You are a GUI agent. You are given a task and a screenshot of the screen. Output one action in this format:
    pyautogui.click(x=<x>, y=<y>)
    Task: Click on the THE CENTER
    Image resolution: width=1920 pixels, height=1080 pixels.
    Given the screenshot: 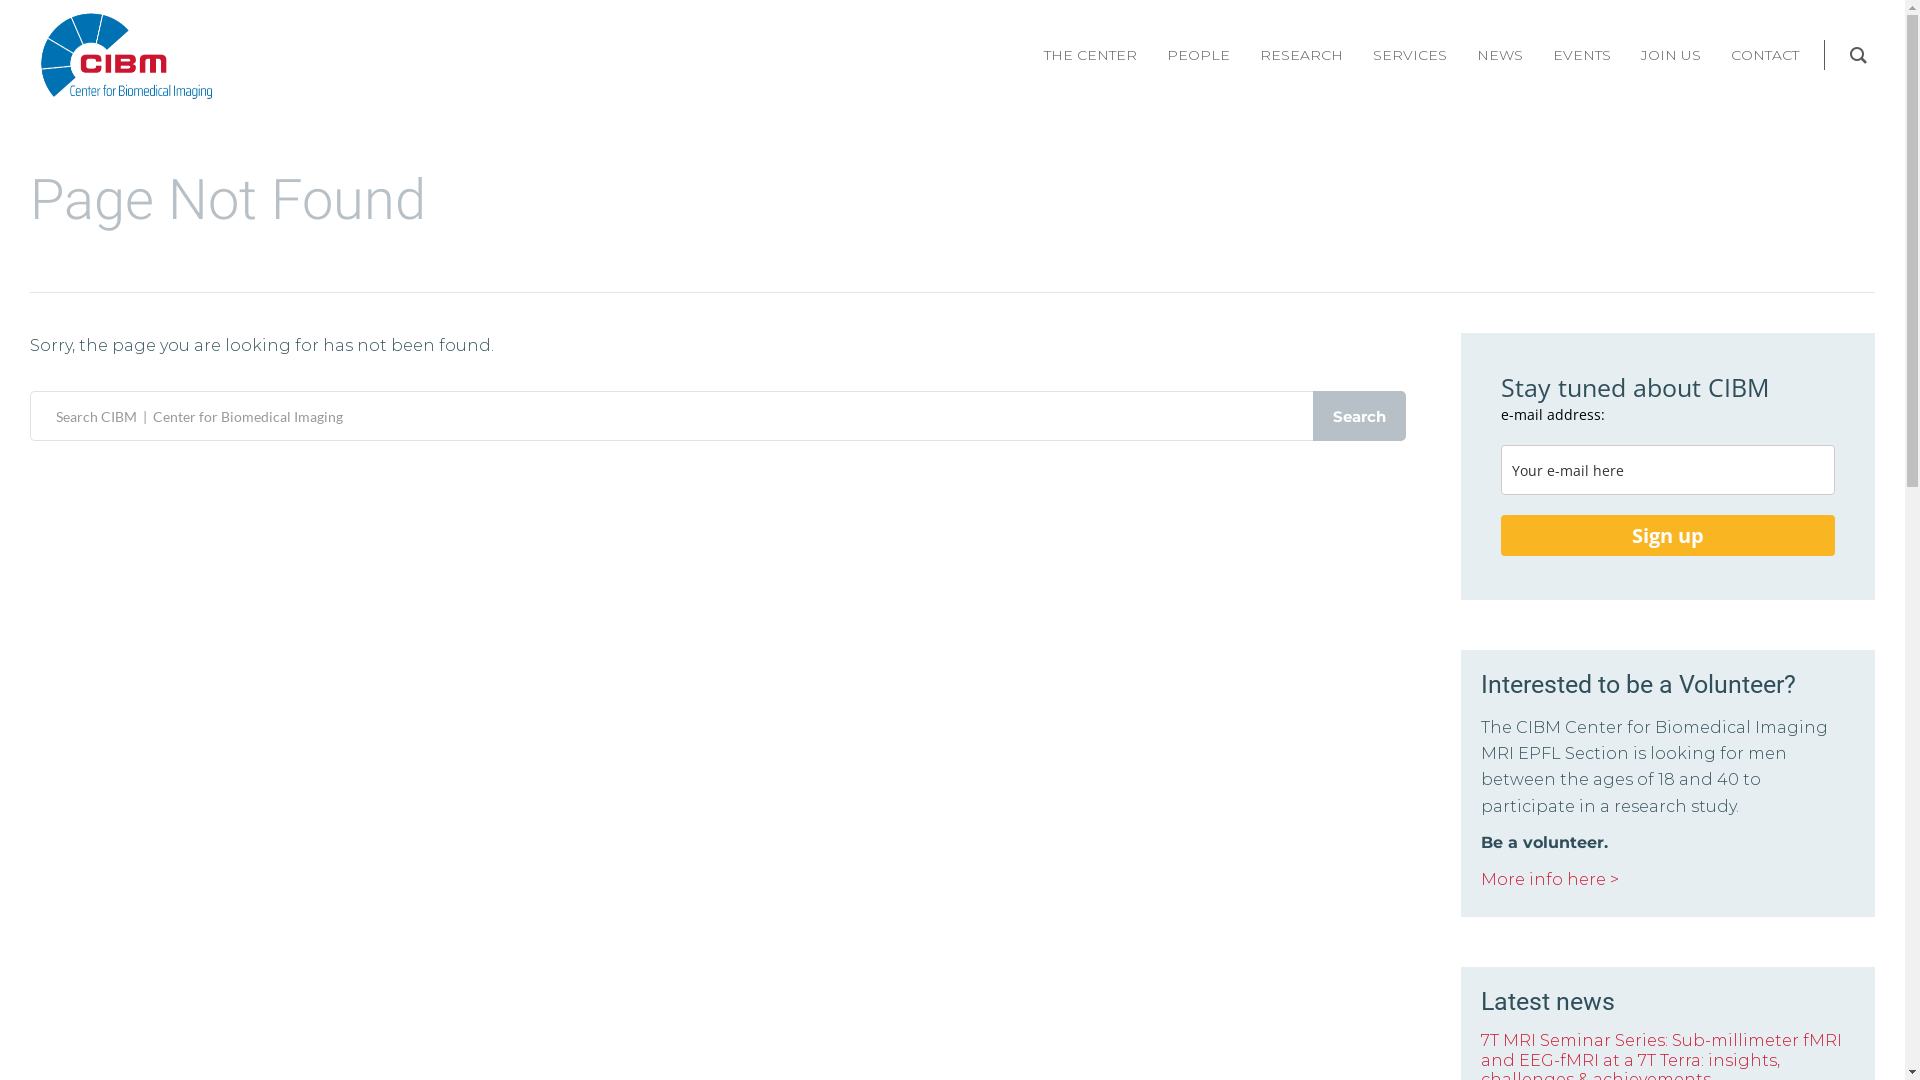 What is the action you would take?
    pyautogui.click(x=1090, y=55)
    